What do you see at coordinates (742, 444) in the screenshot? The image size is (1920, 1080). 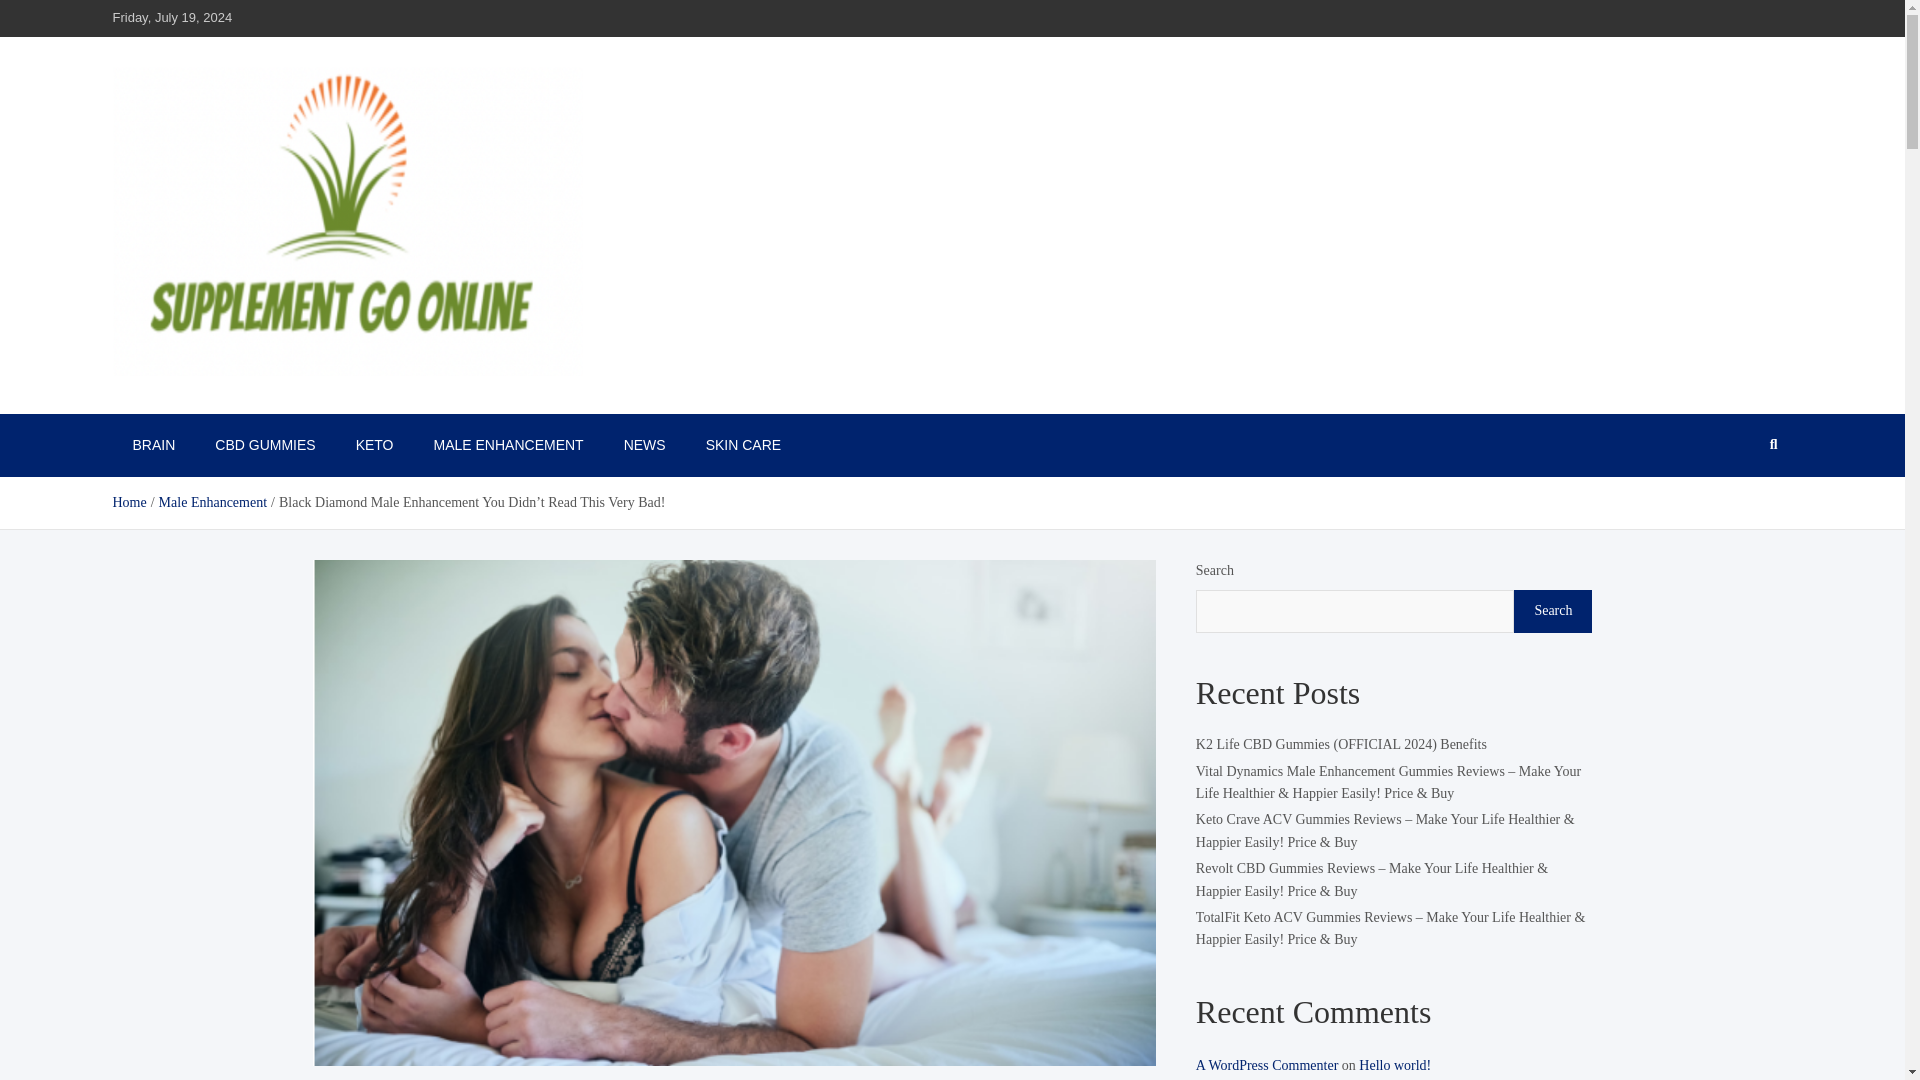 I see `SKIN CARE` at bounding box center [742, 444].